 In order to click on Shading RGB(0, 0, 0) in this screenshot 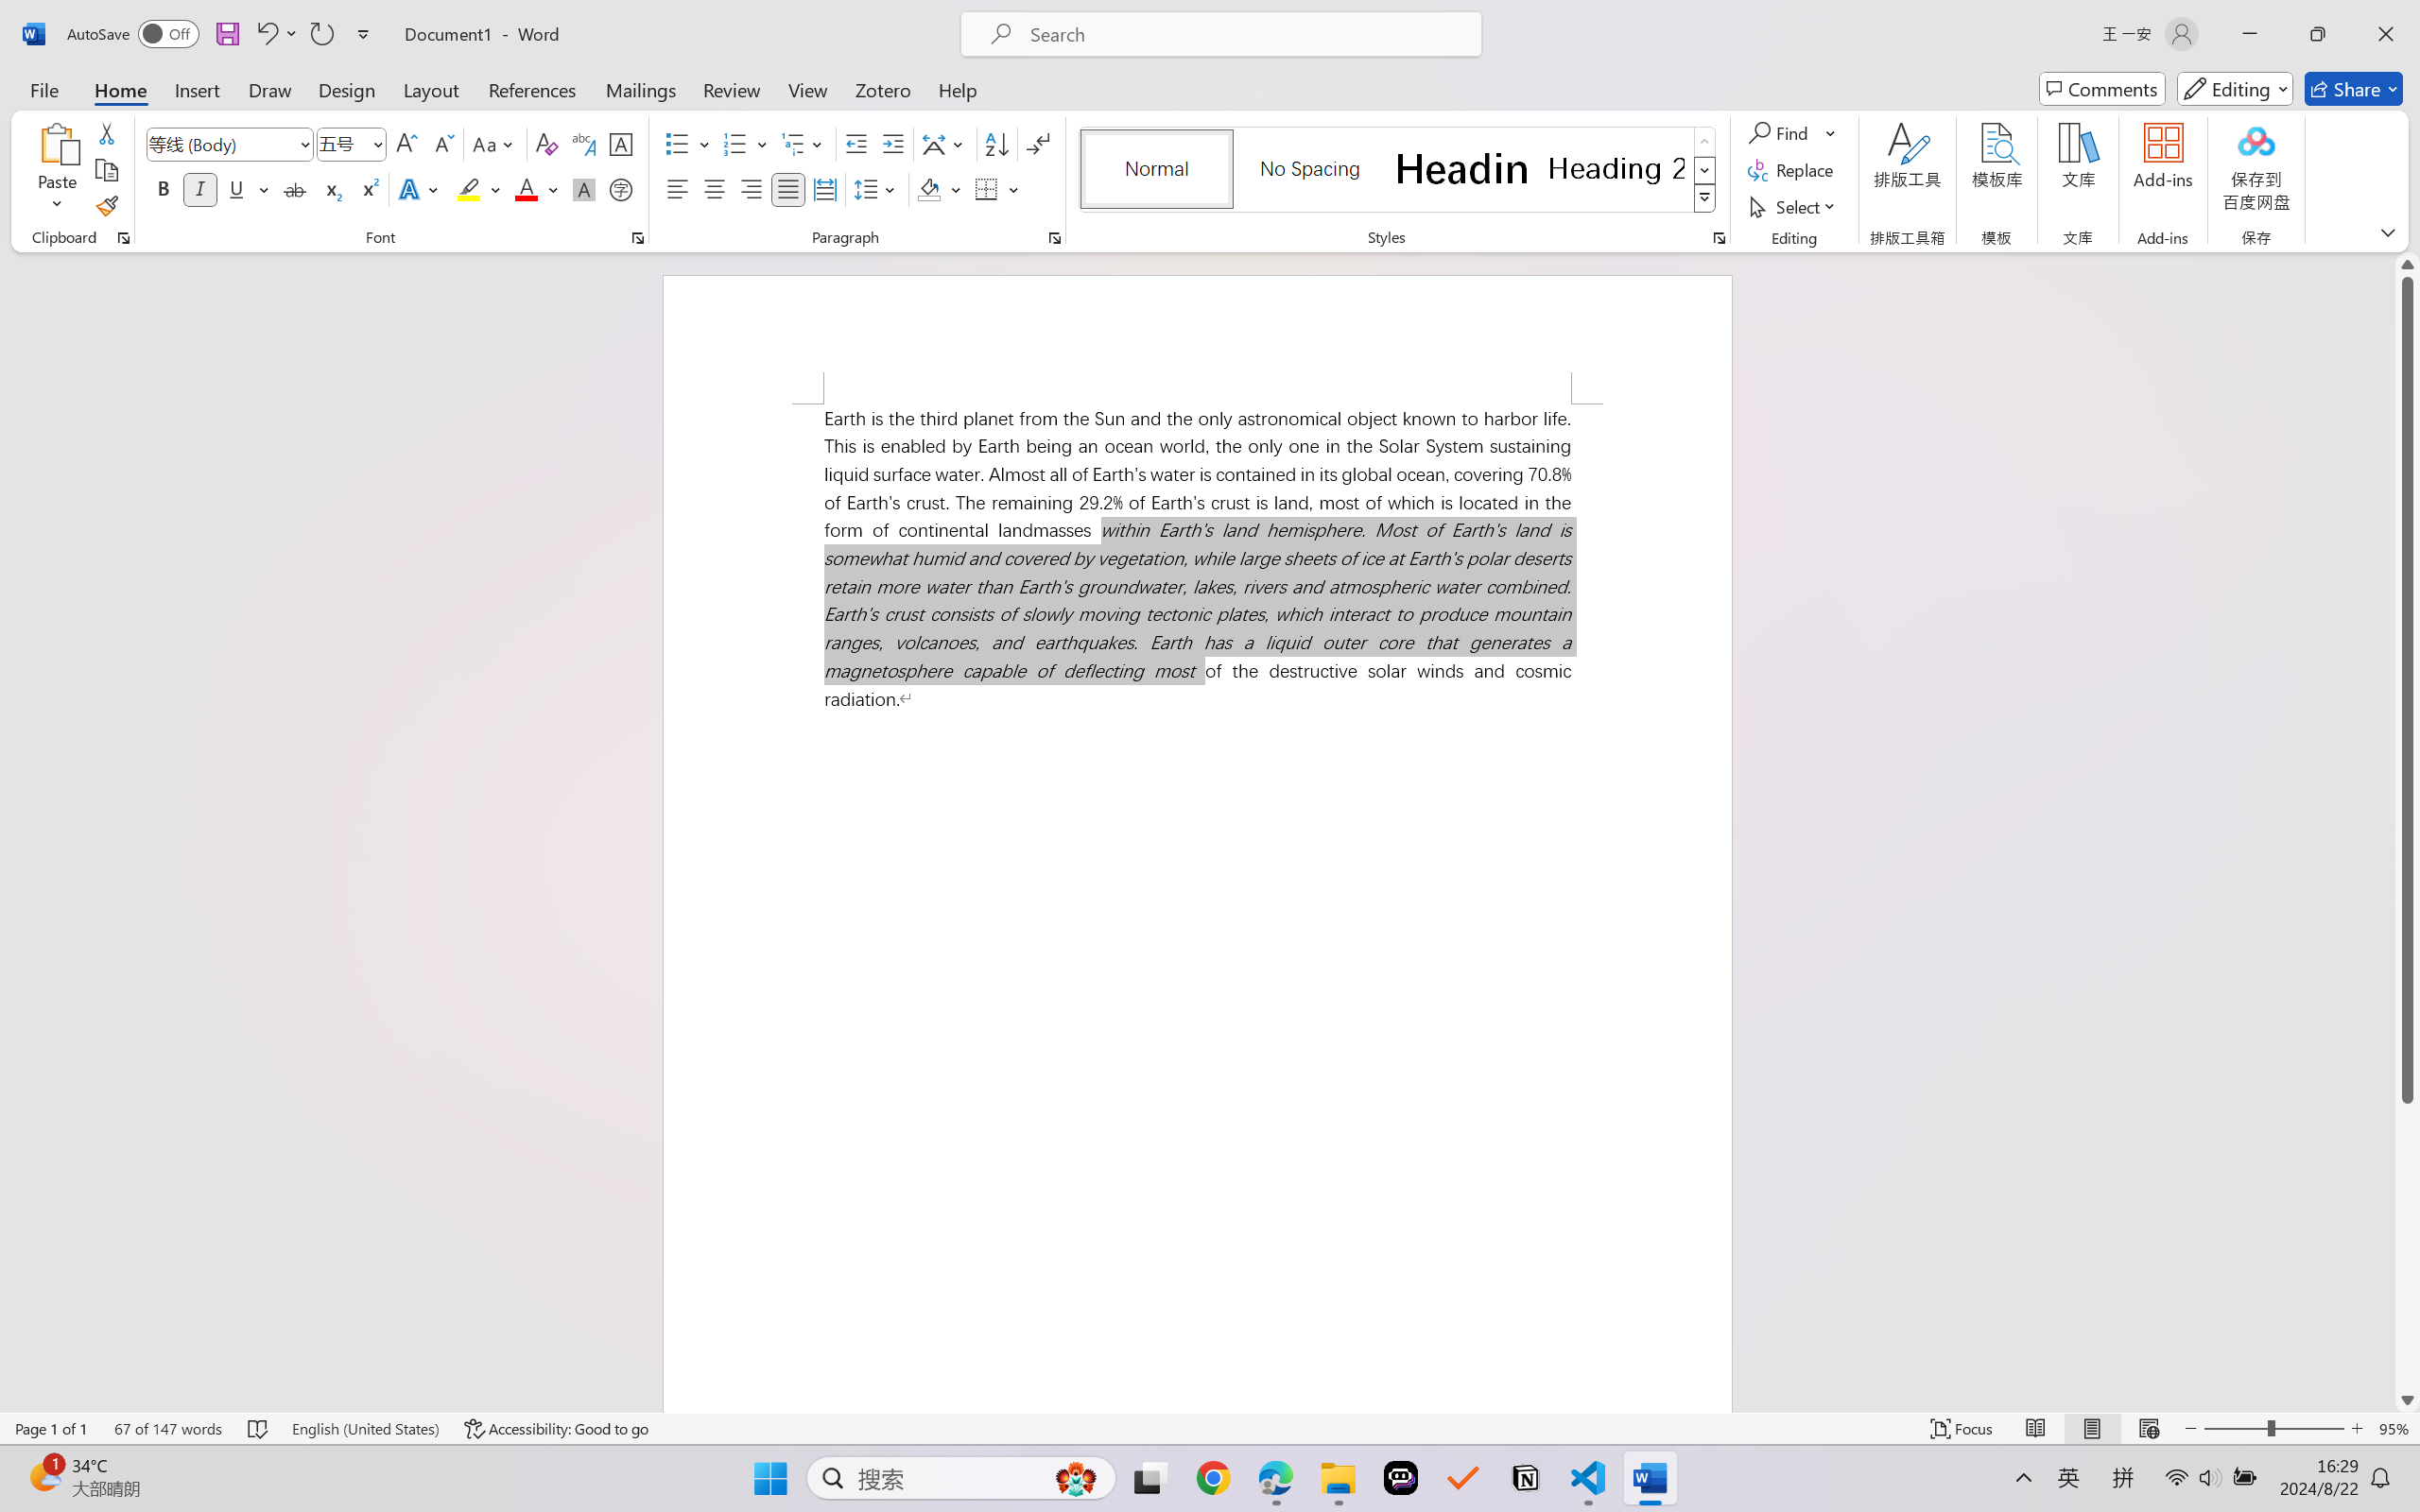, I will do `click(928, 189)`.